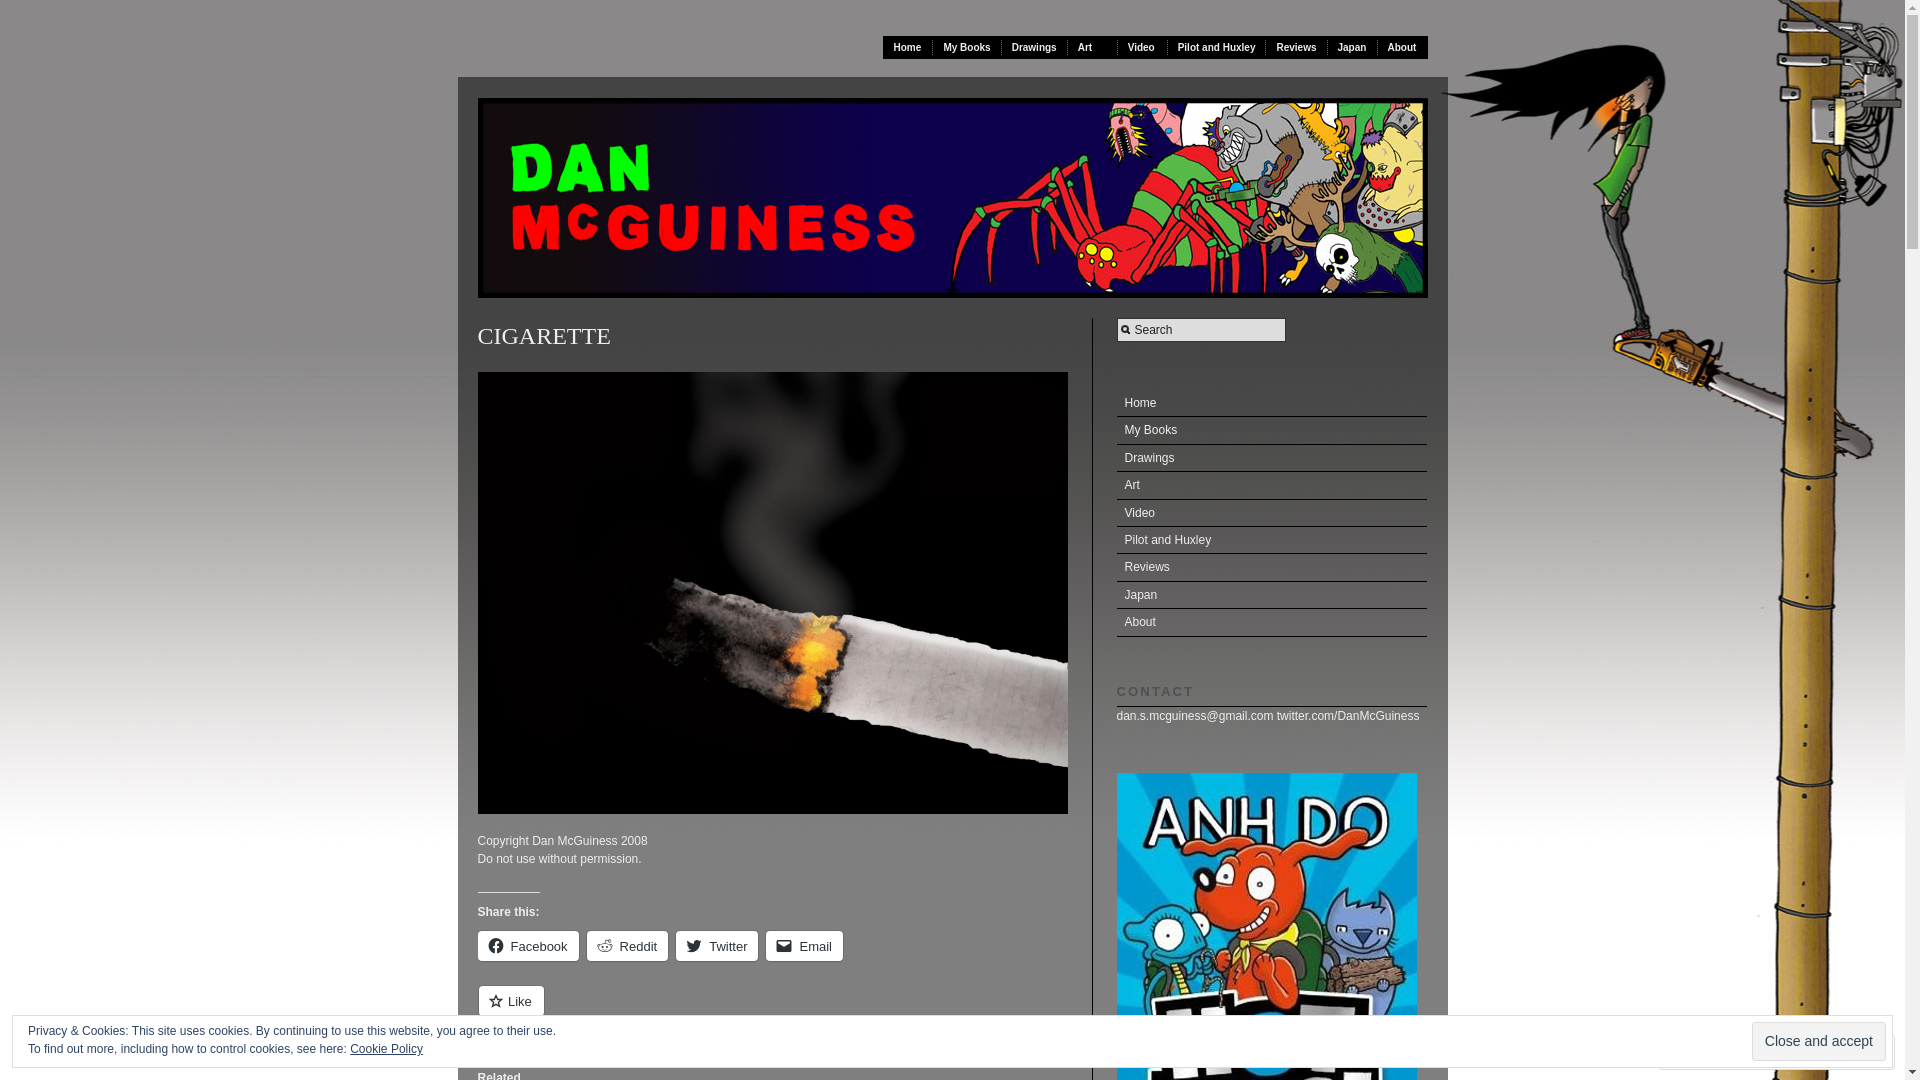 This screenshot has width=1920, height=1080. I want to click on My Books, so click(967, 48).